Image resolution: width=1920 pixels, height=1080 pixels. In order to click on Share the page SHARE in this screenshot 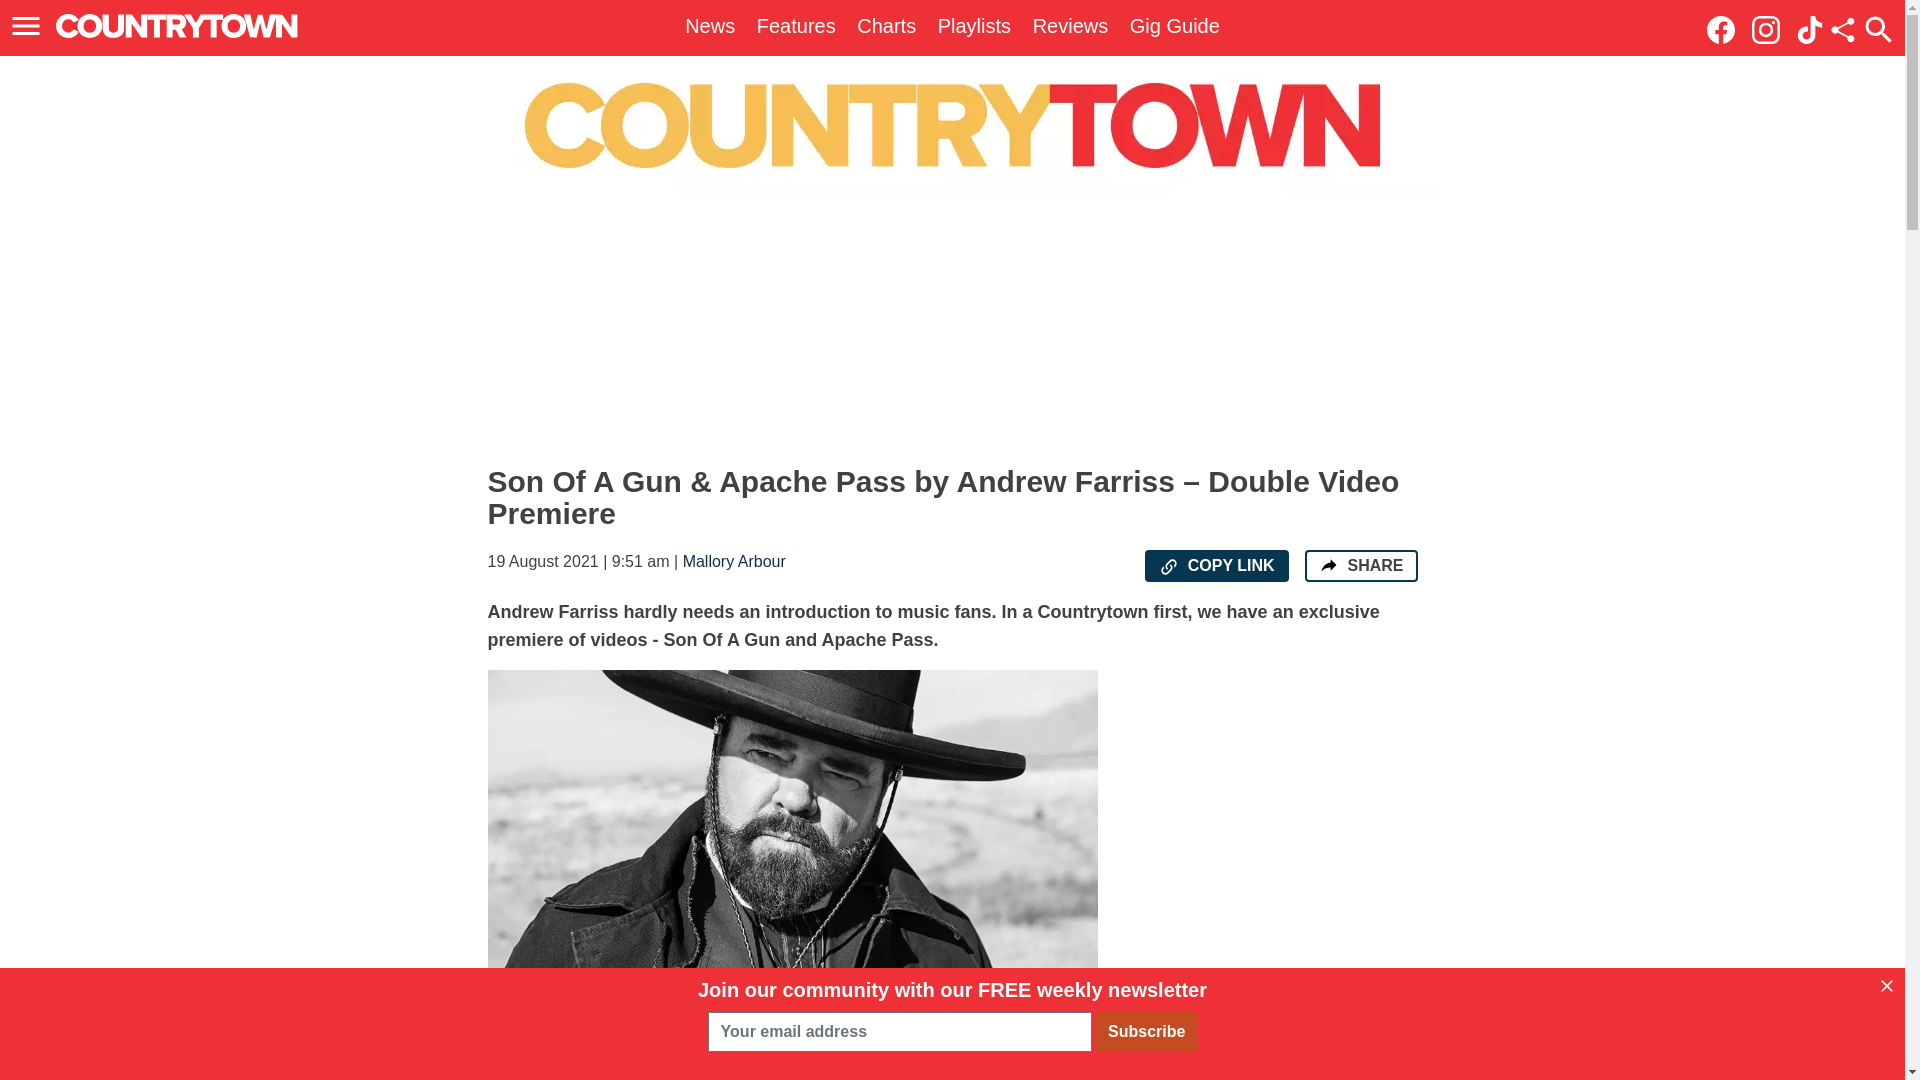, I will do `click(1360, 566)`.